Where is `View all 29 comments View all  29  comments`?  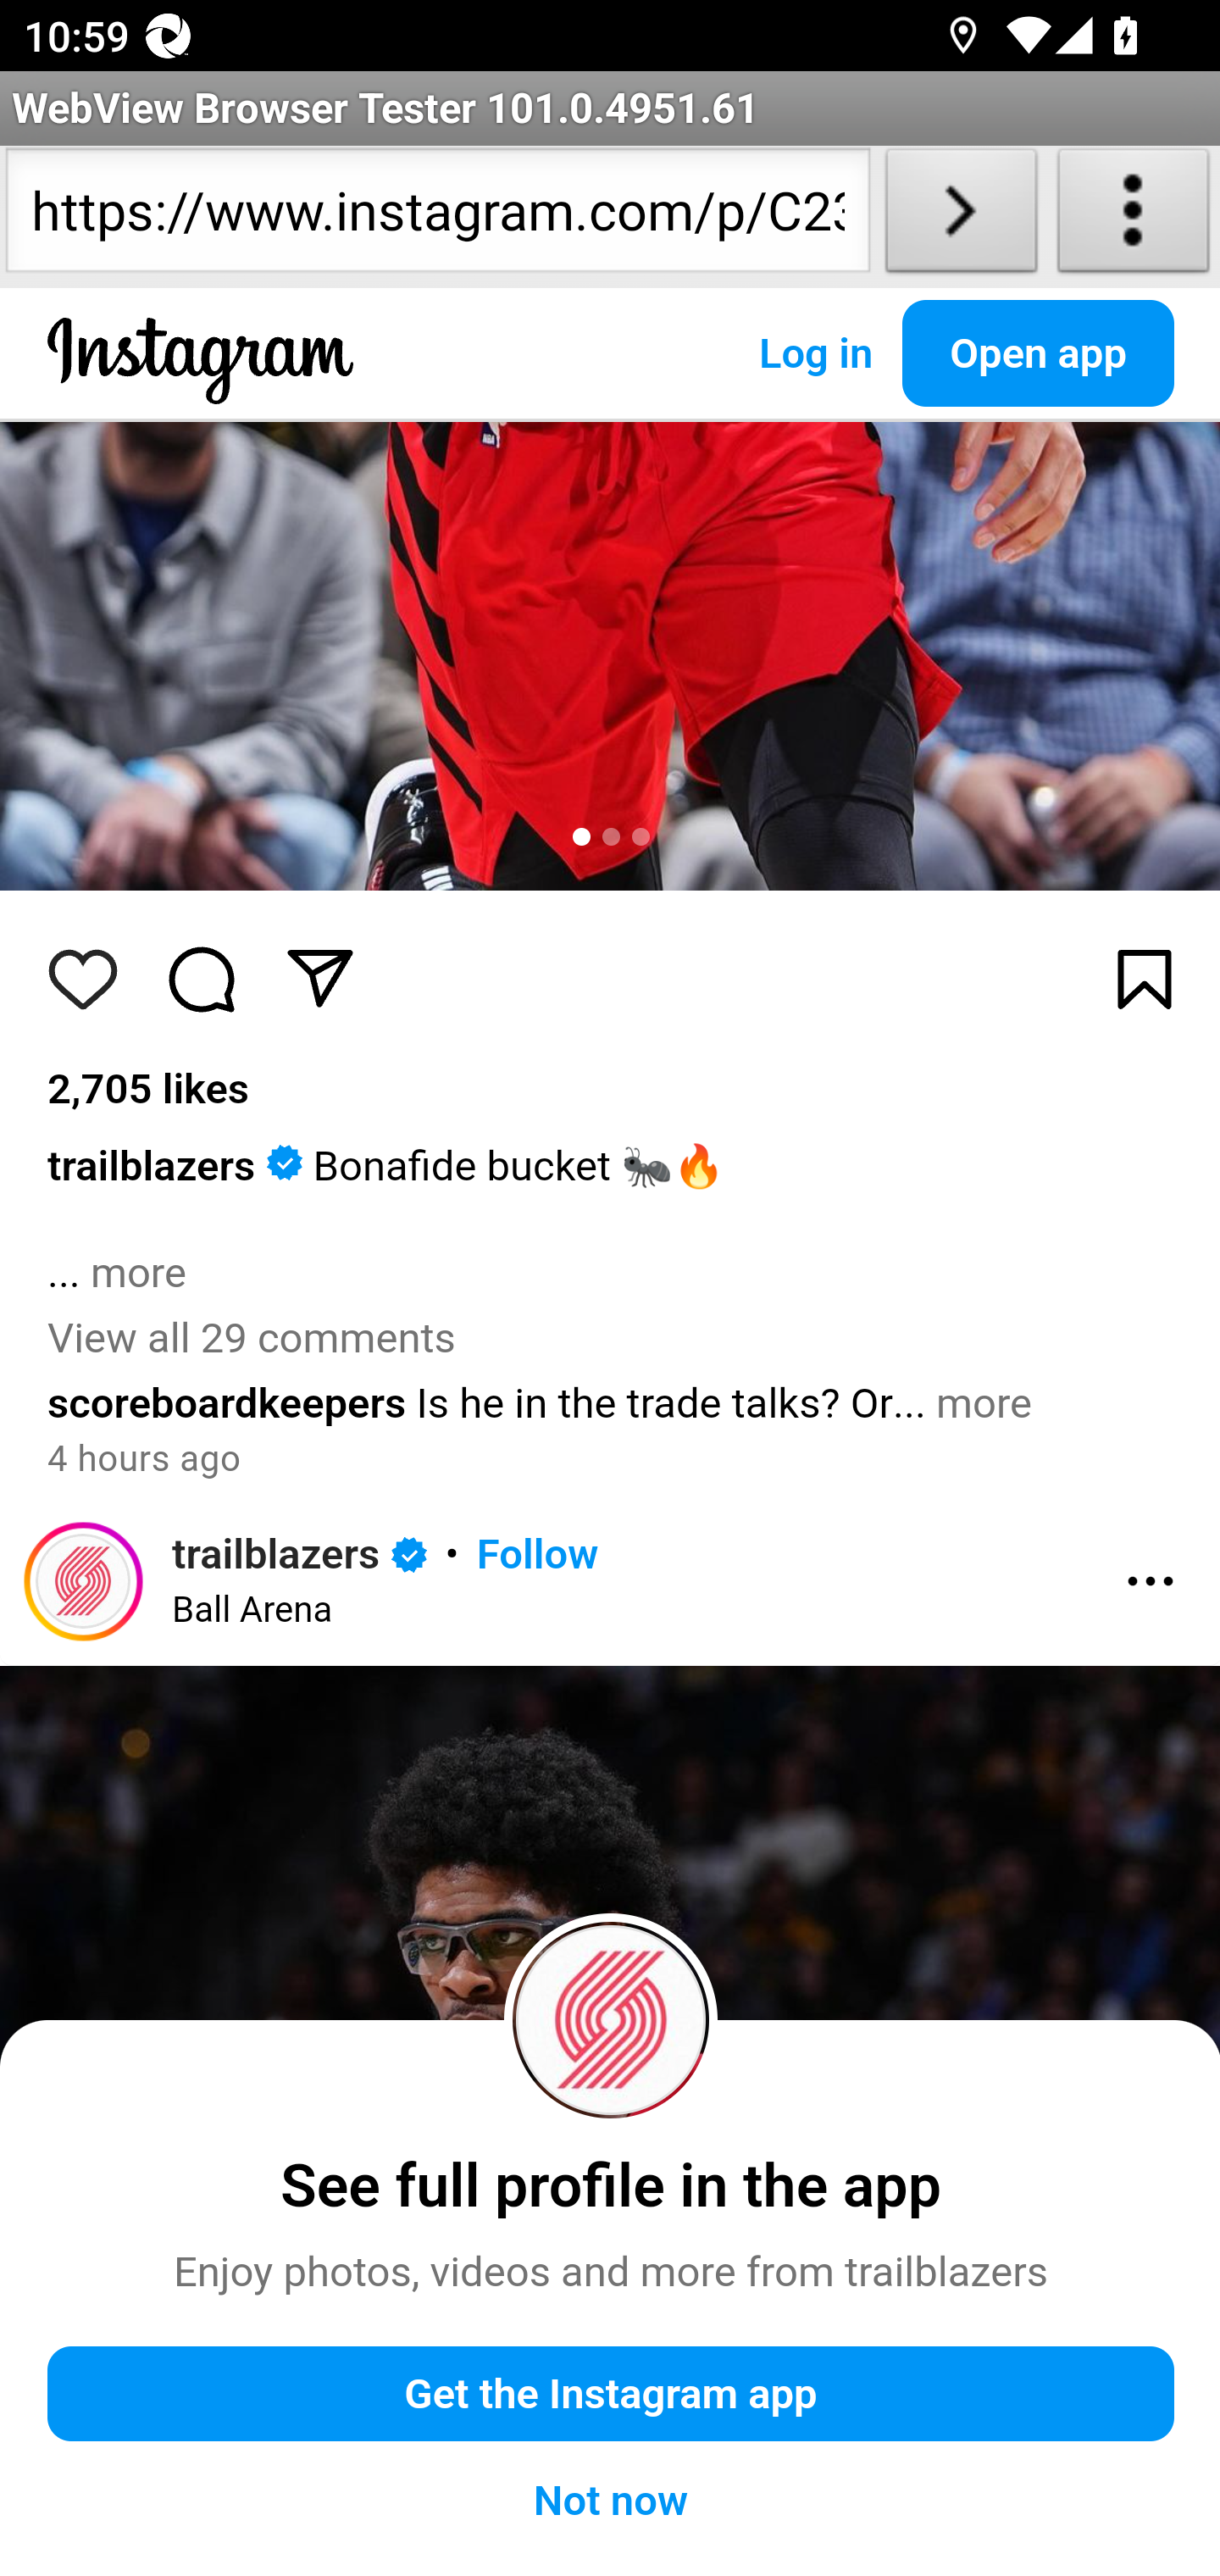 View all 29 comments View all  29  comments is located at coordinates (252, 1339).